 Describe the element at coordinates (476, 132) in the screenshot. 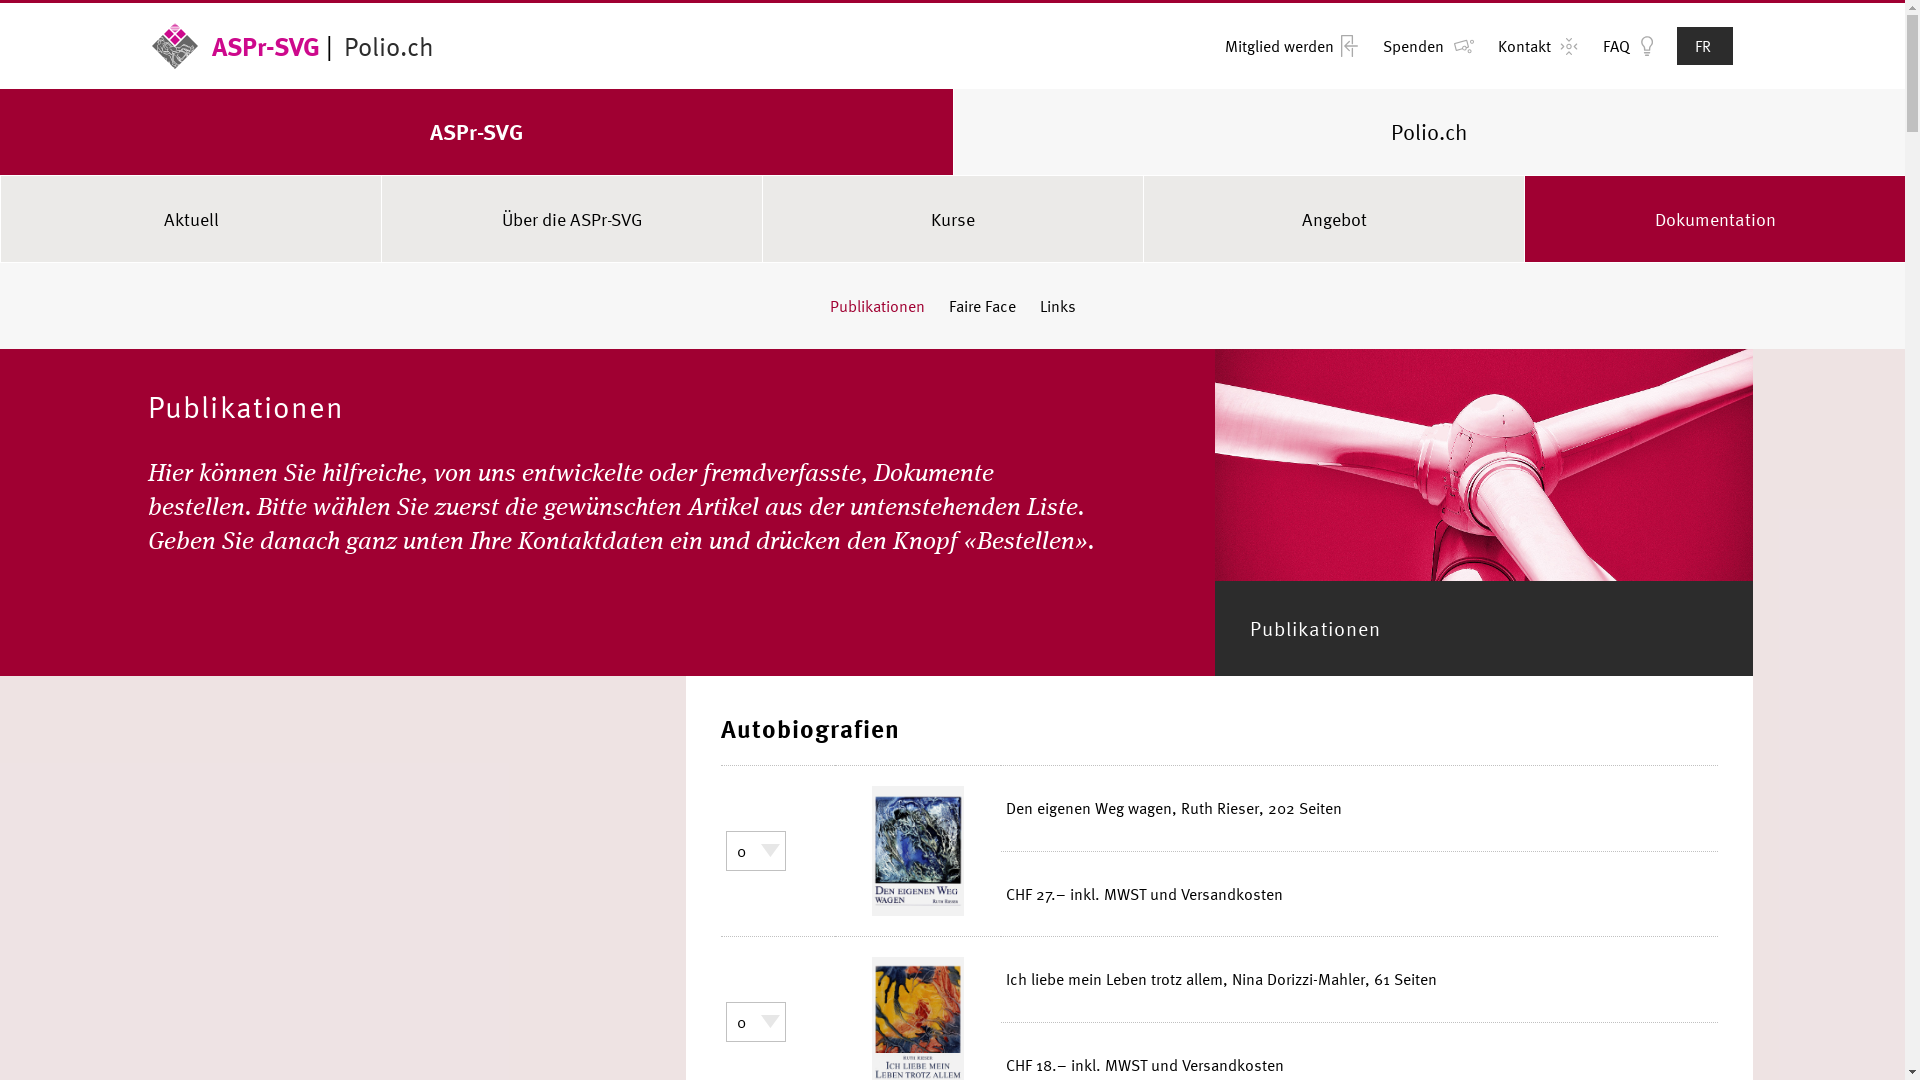

I see `ASPr-SVG` at that location.